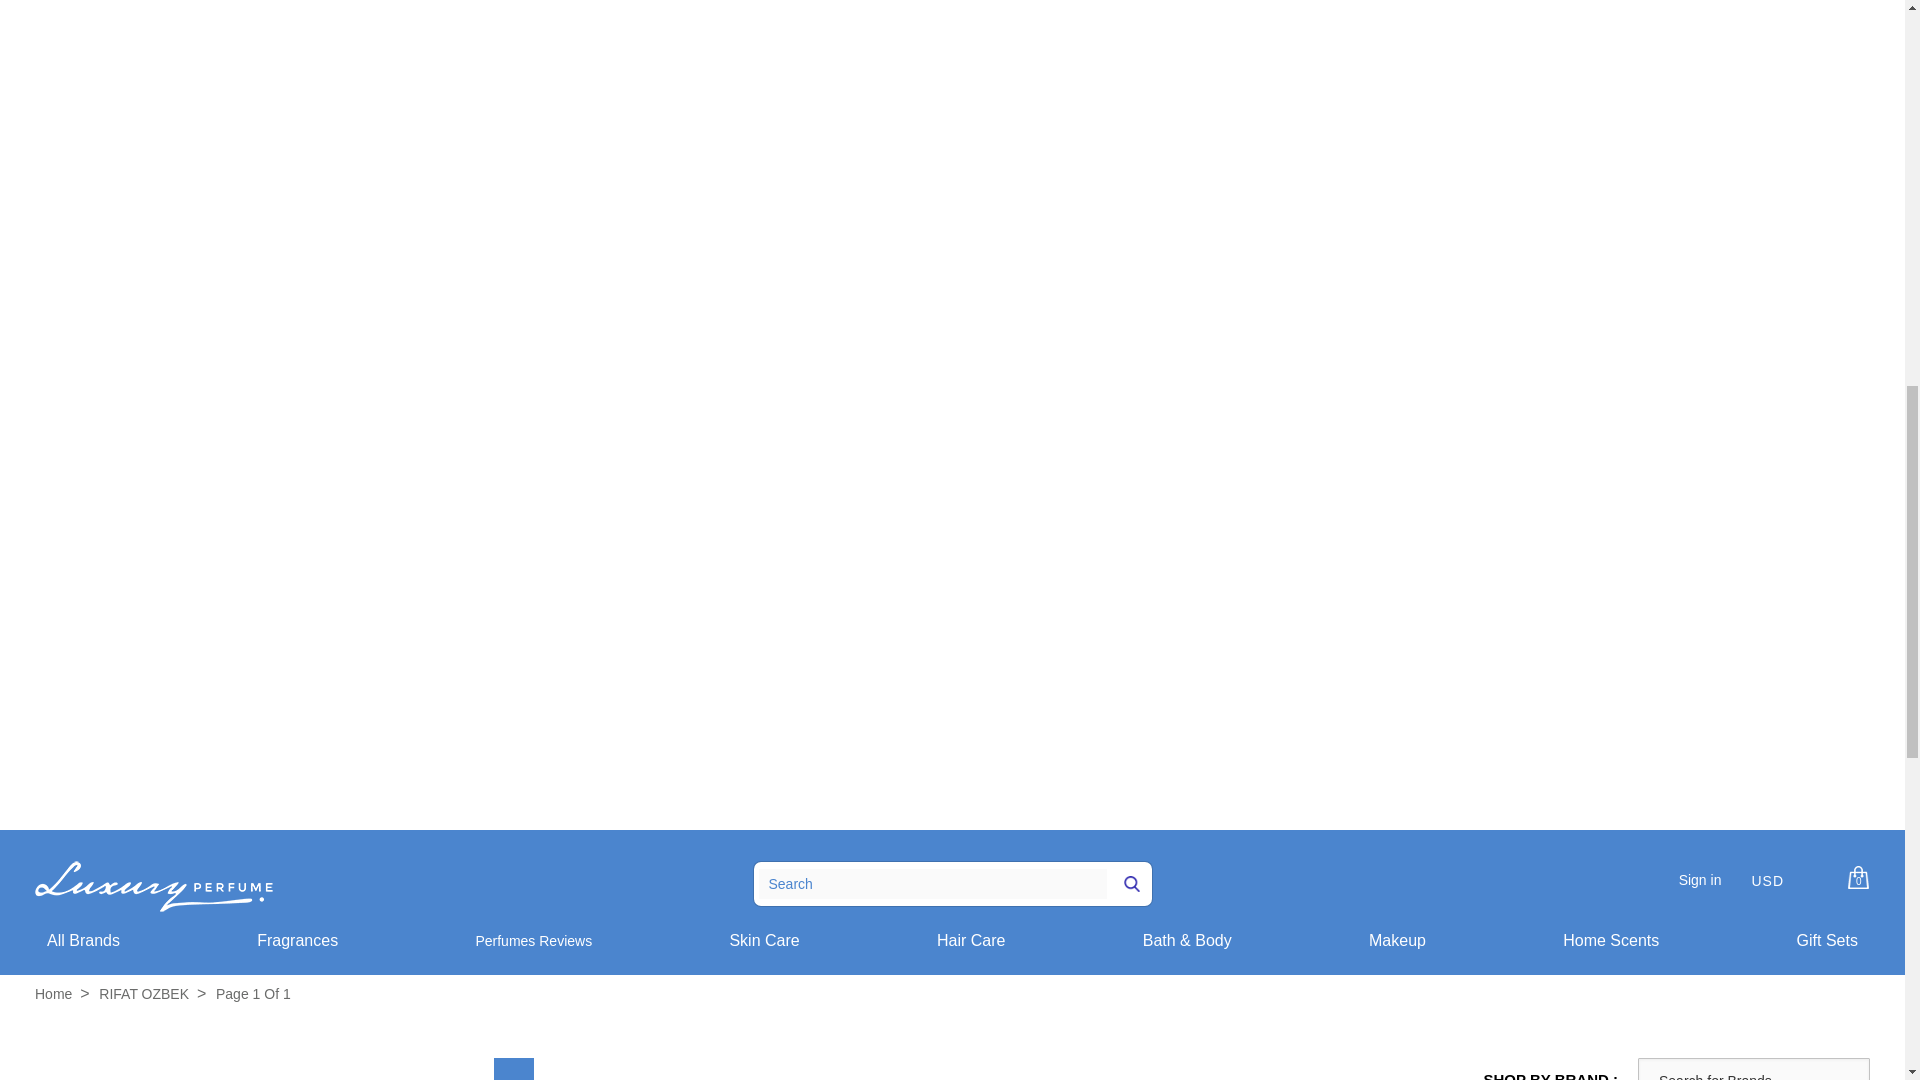  I want to click on List, so click(569, 1069).